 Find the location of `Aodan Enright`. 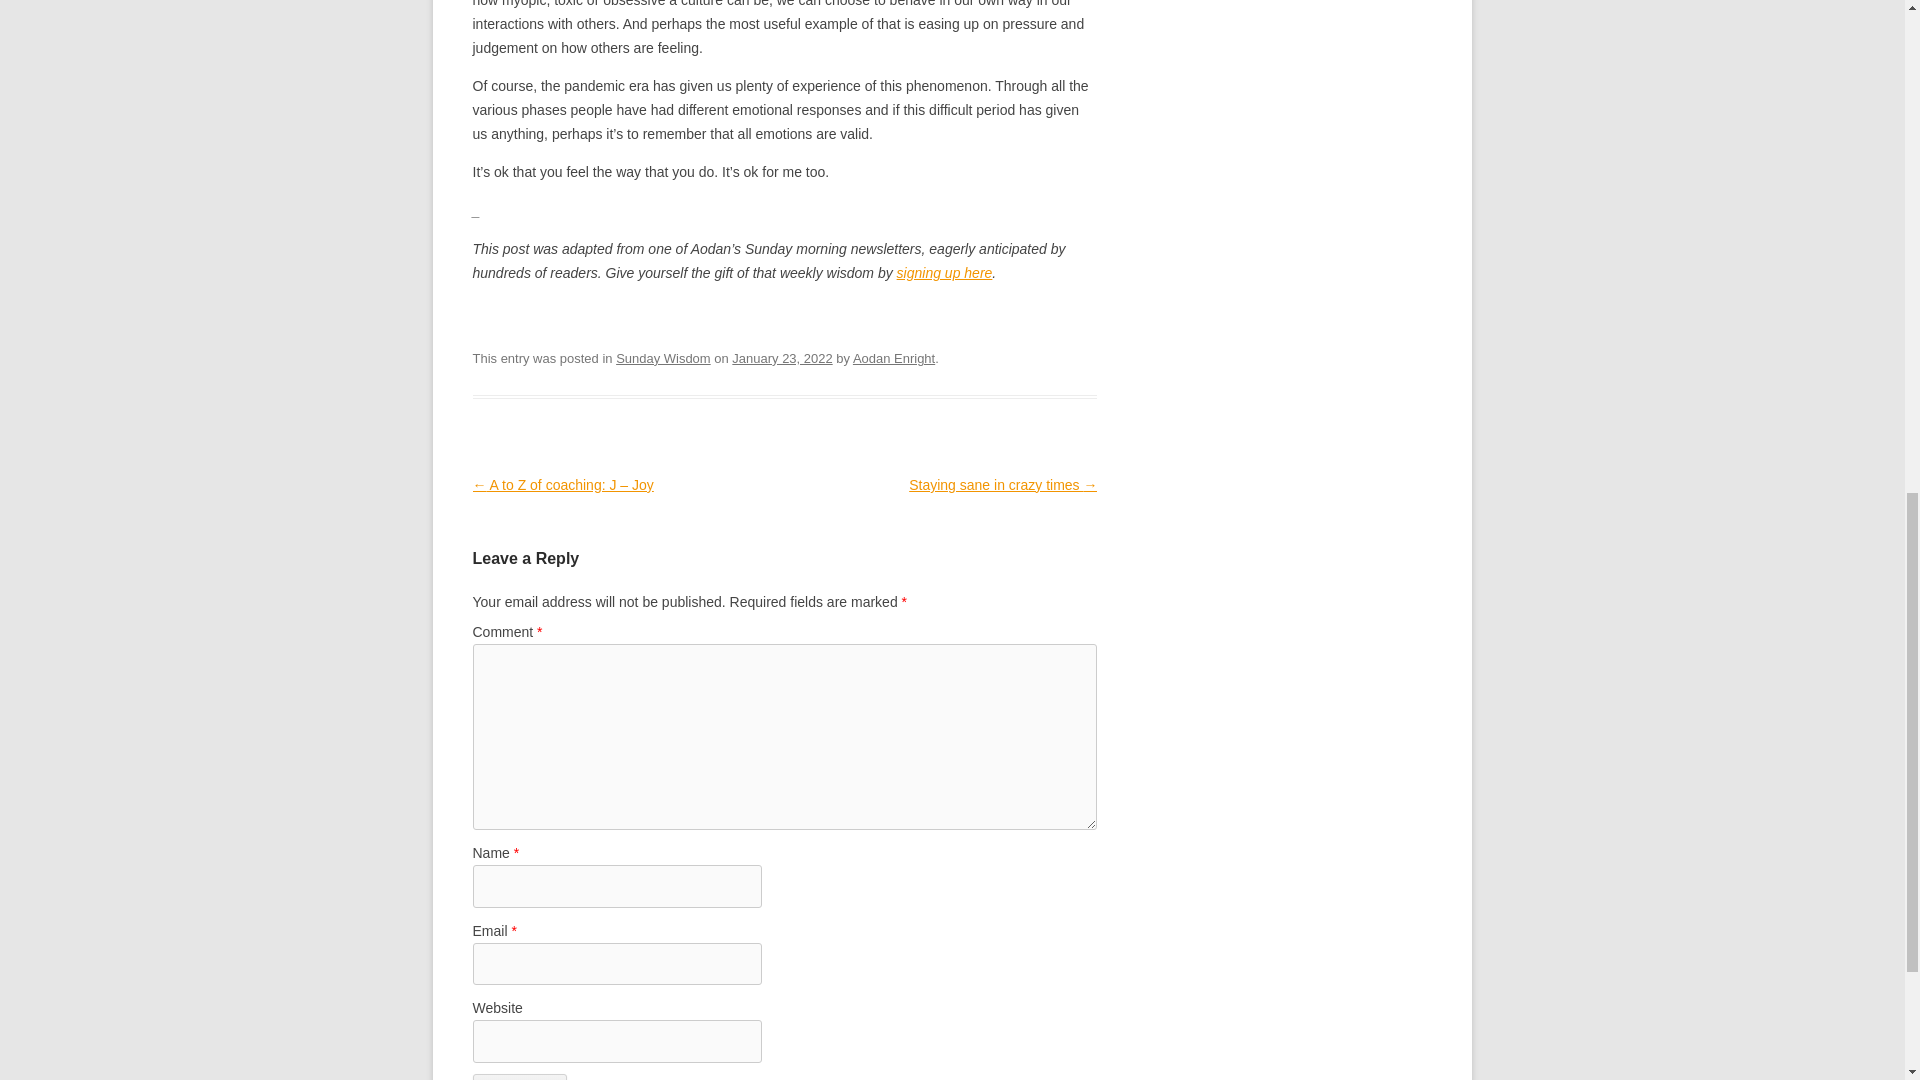

Aodan Enright is located at coordinates (894, 358).